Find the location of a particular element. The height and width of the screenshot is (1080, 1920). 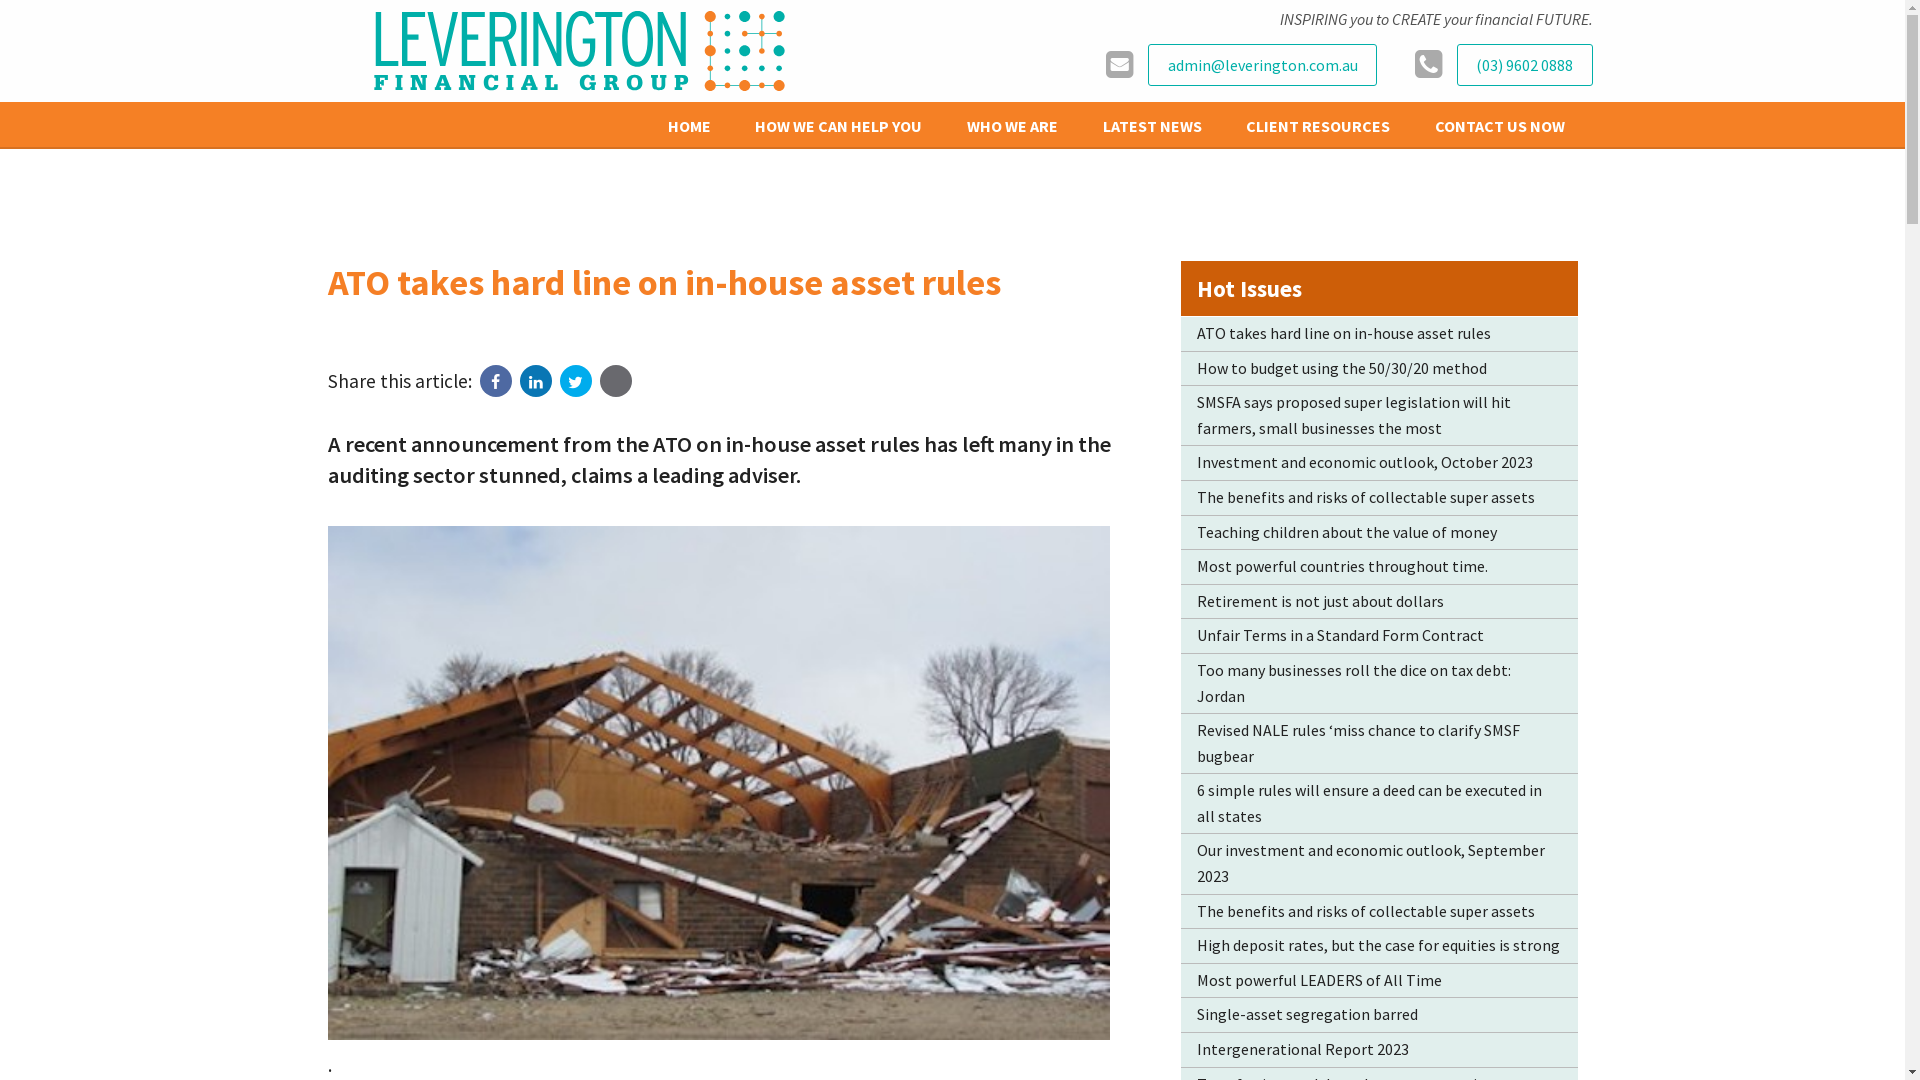

Teaching children about the value of money is located at coordinates (1380, 533).